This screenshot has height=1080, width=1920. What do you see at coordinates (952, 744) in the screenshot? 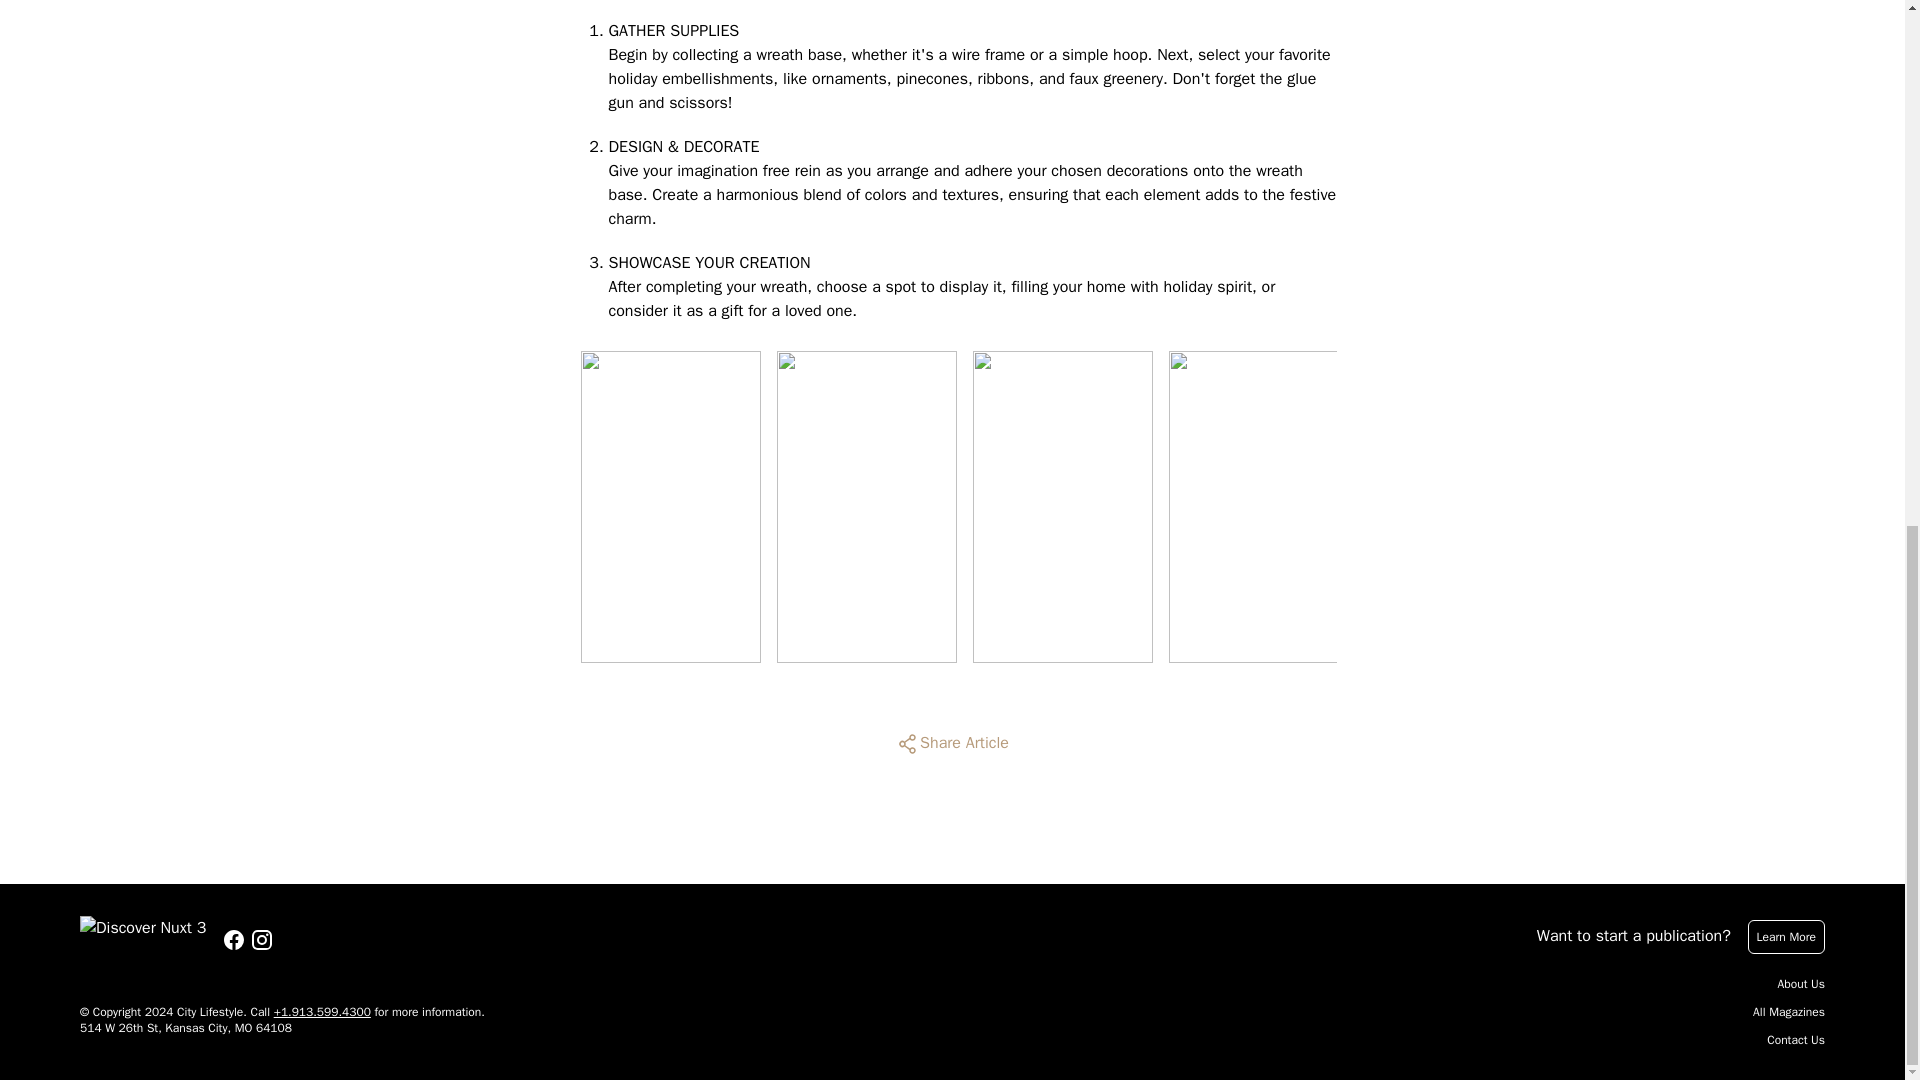
I see `Share Article` at bounding box center [952, 744].